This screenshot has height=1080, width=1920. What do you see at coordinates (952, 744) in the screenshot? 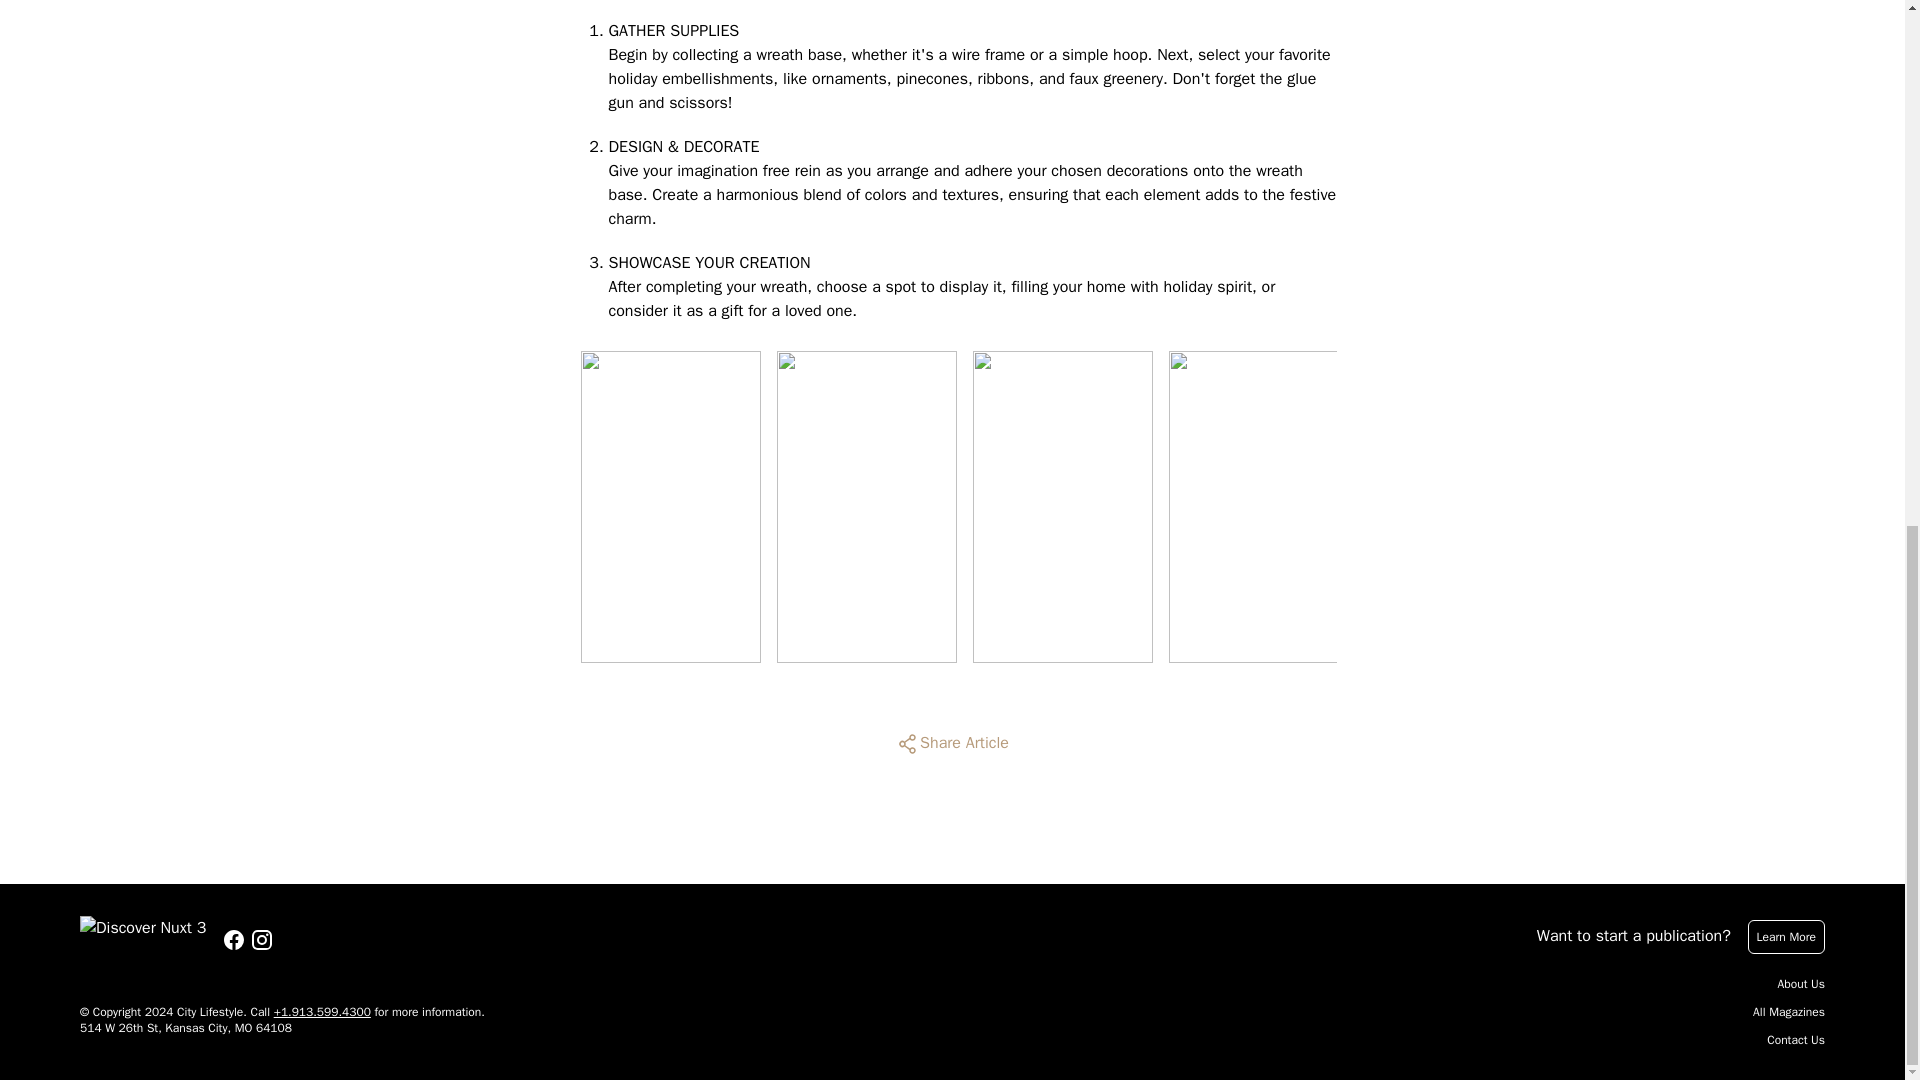
I see `Share Article` at bounding box center [952, 744].